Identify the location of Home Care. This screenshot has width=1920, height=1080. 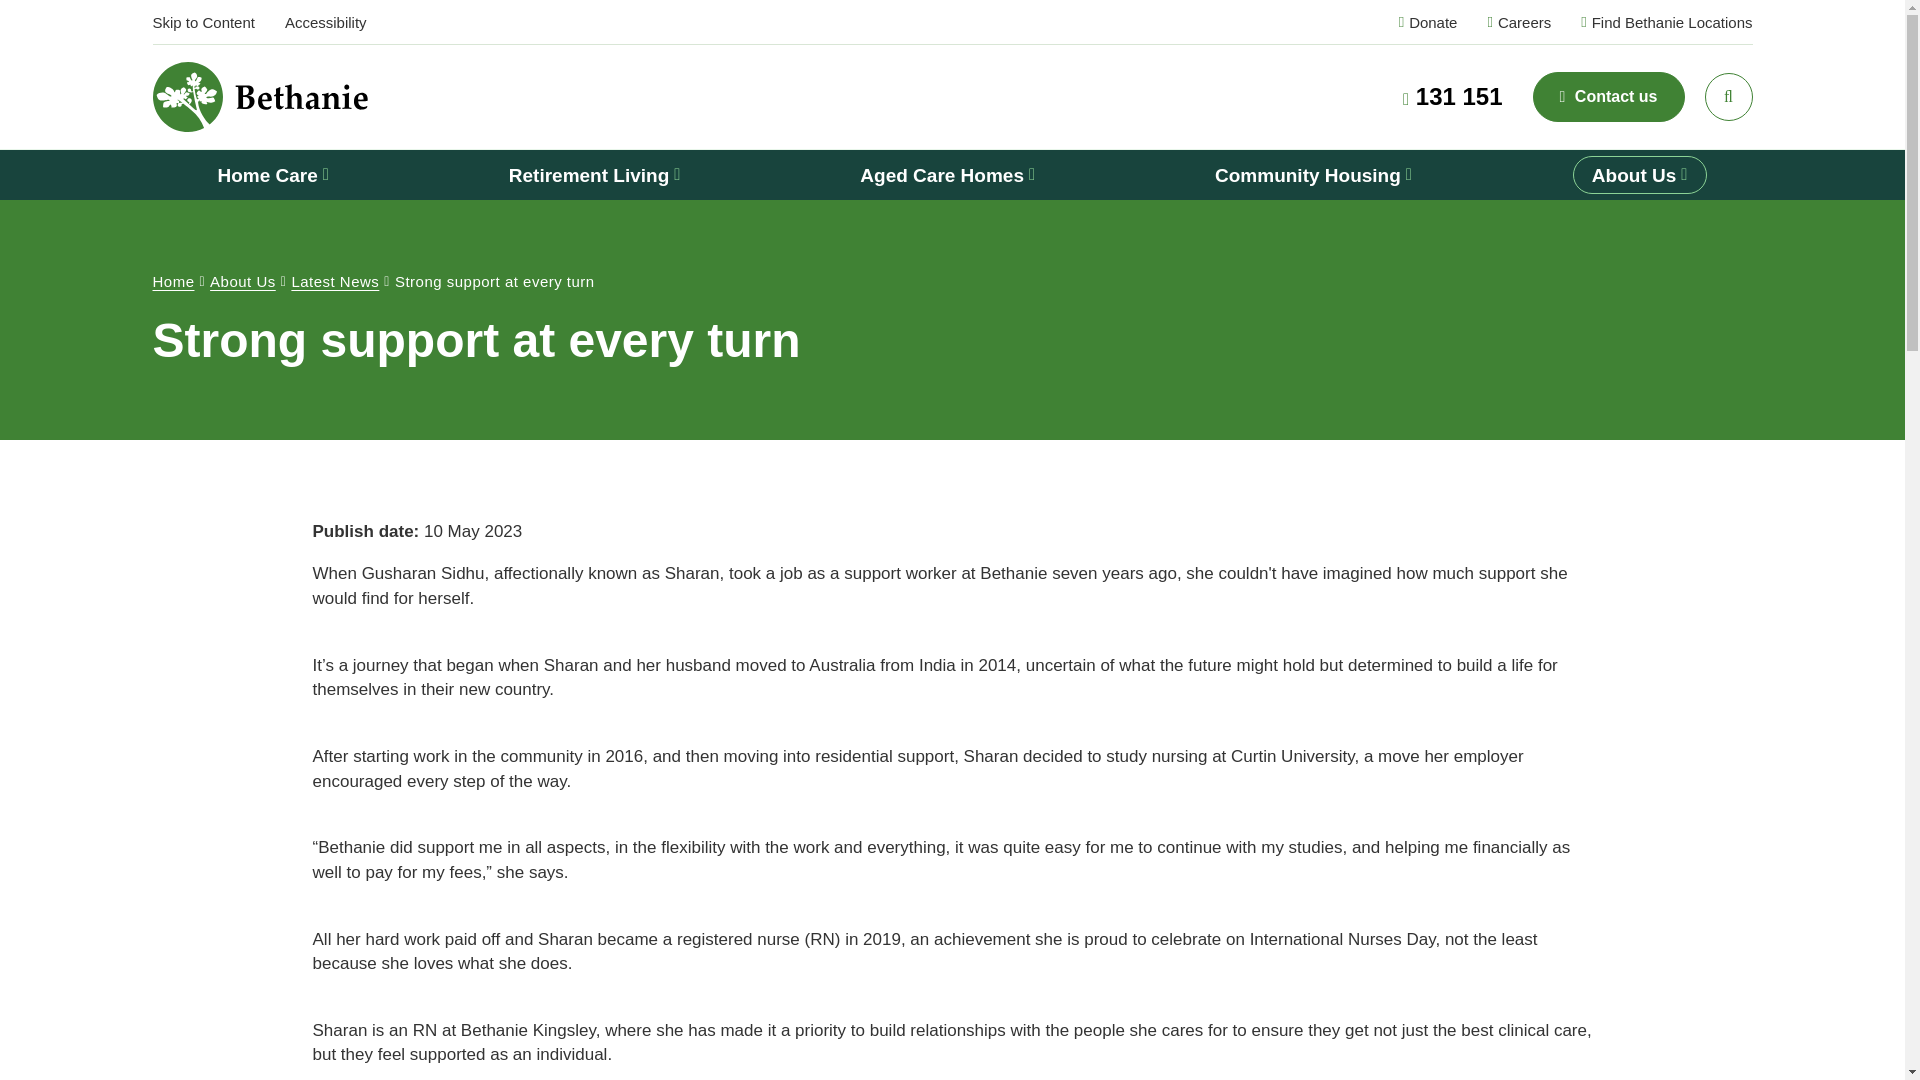
(272, 174).